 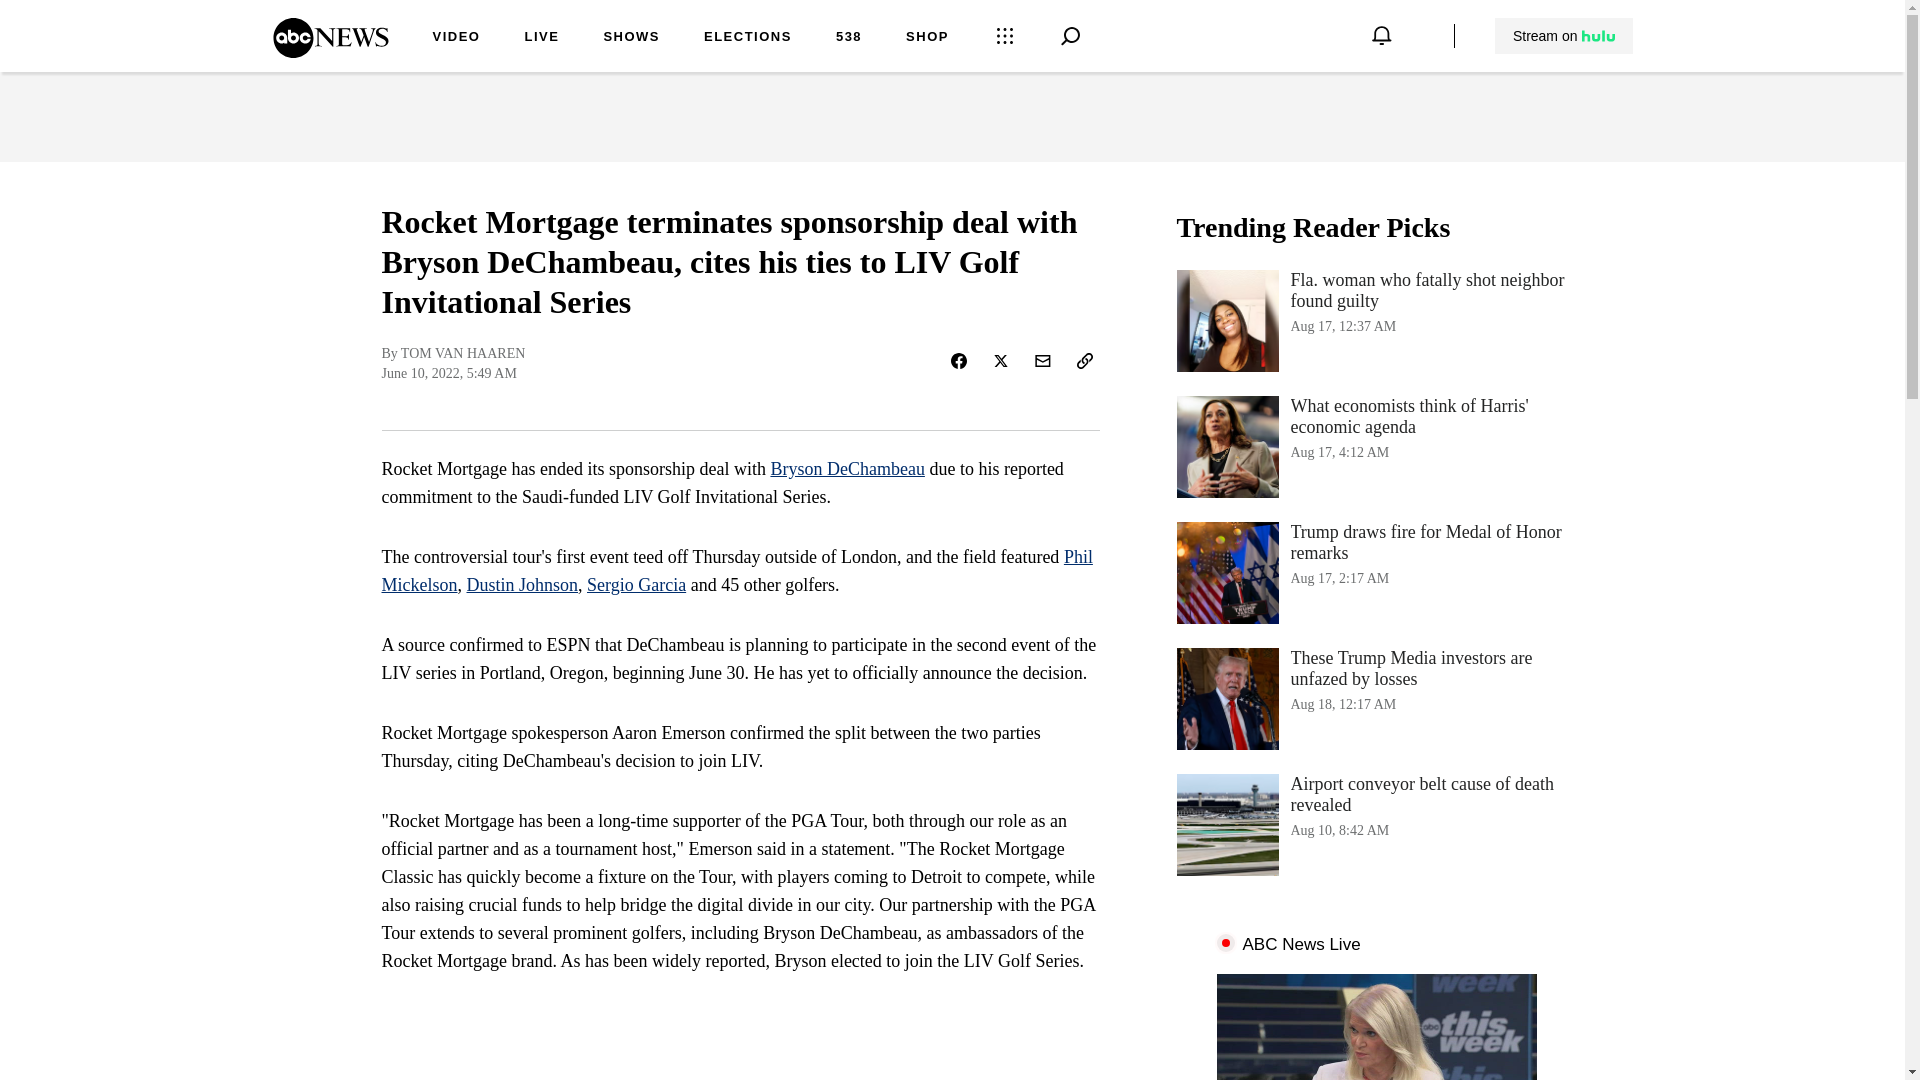 What do you see at coordinates (1376, 572) in the screenshot?
I see `Dustin Johnson` at bounding box center [1376, 572].